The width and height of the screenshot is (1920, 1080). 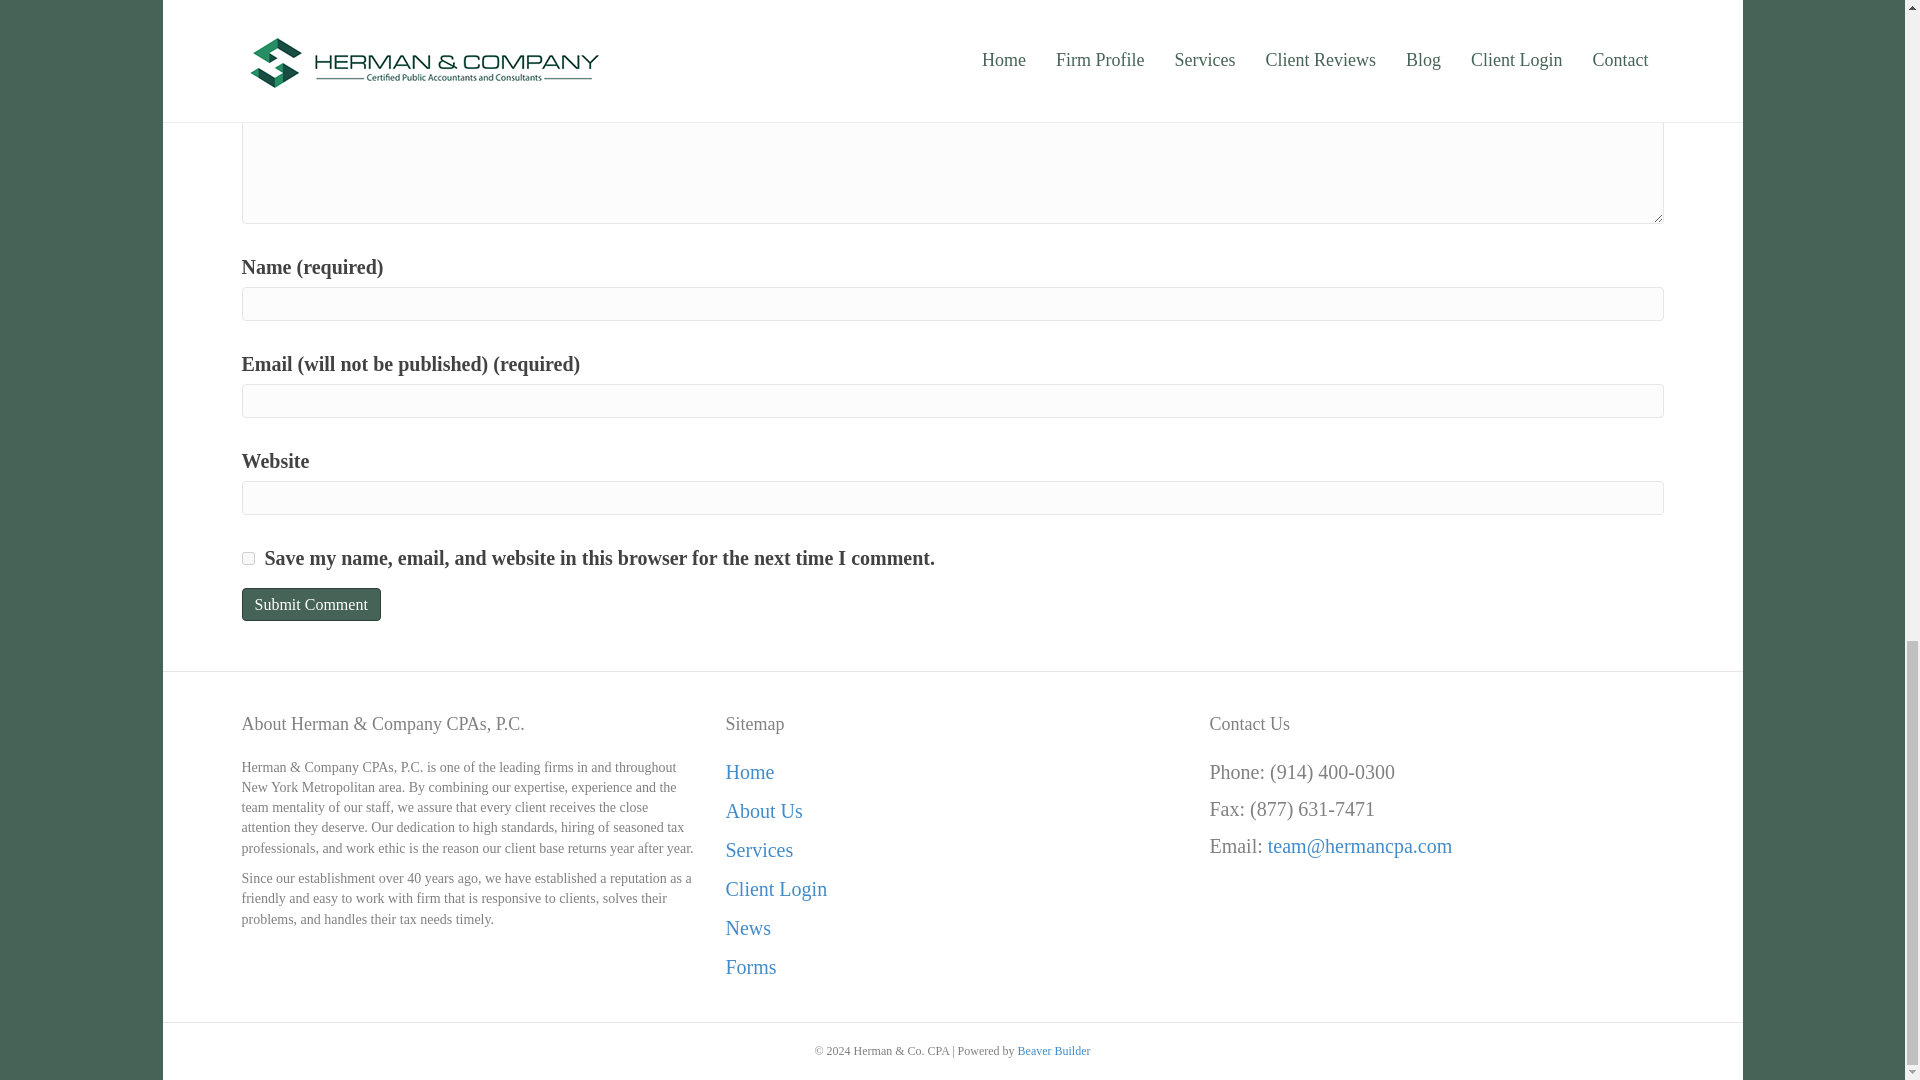 What do you see at coordinates (764, 810) in the screenshot?
I see `About Us` at bounding box center [764, 810].